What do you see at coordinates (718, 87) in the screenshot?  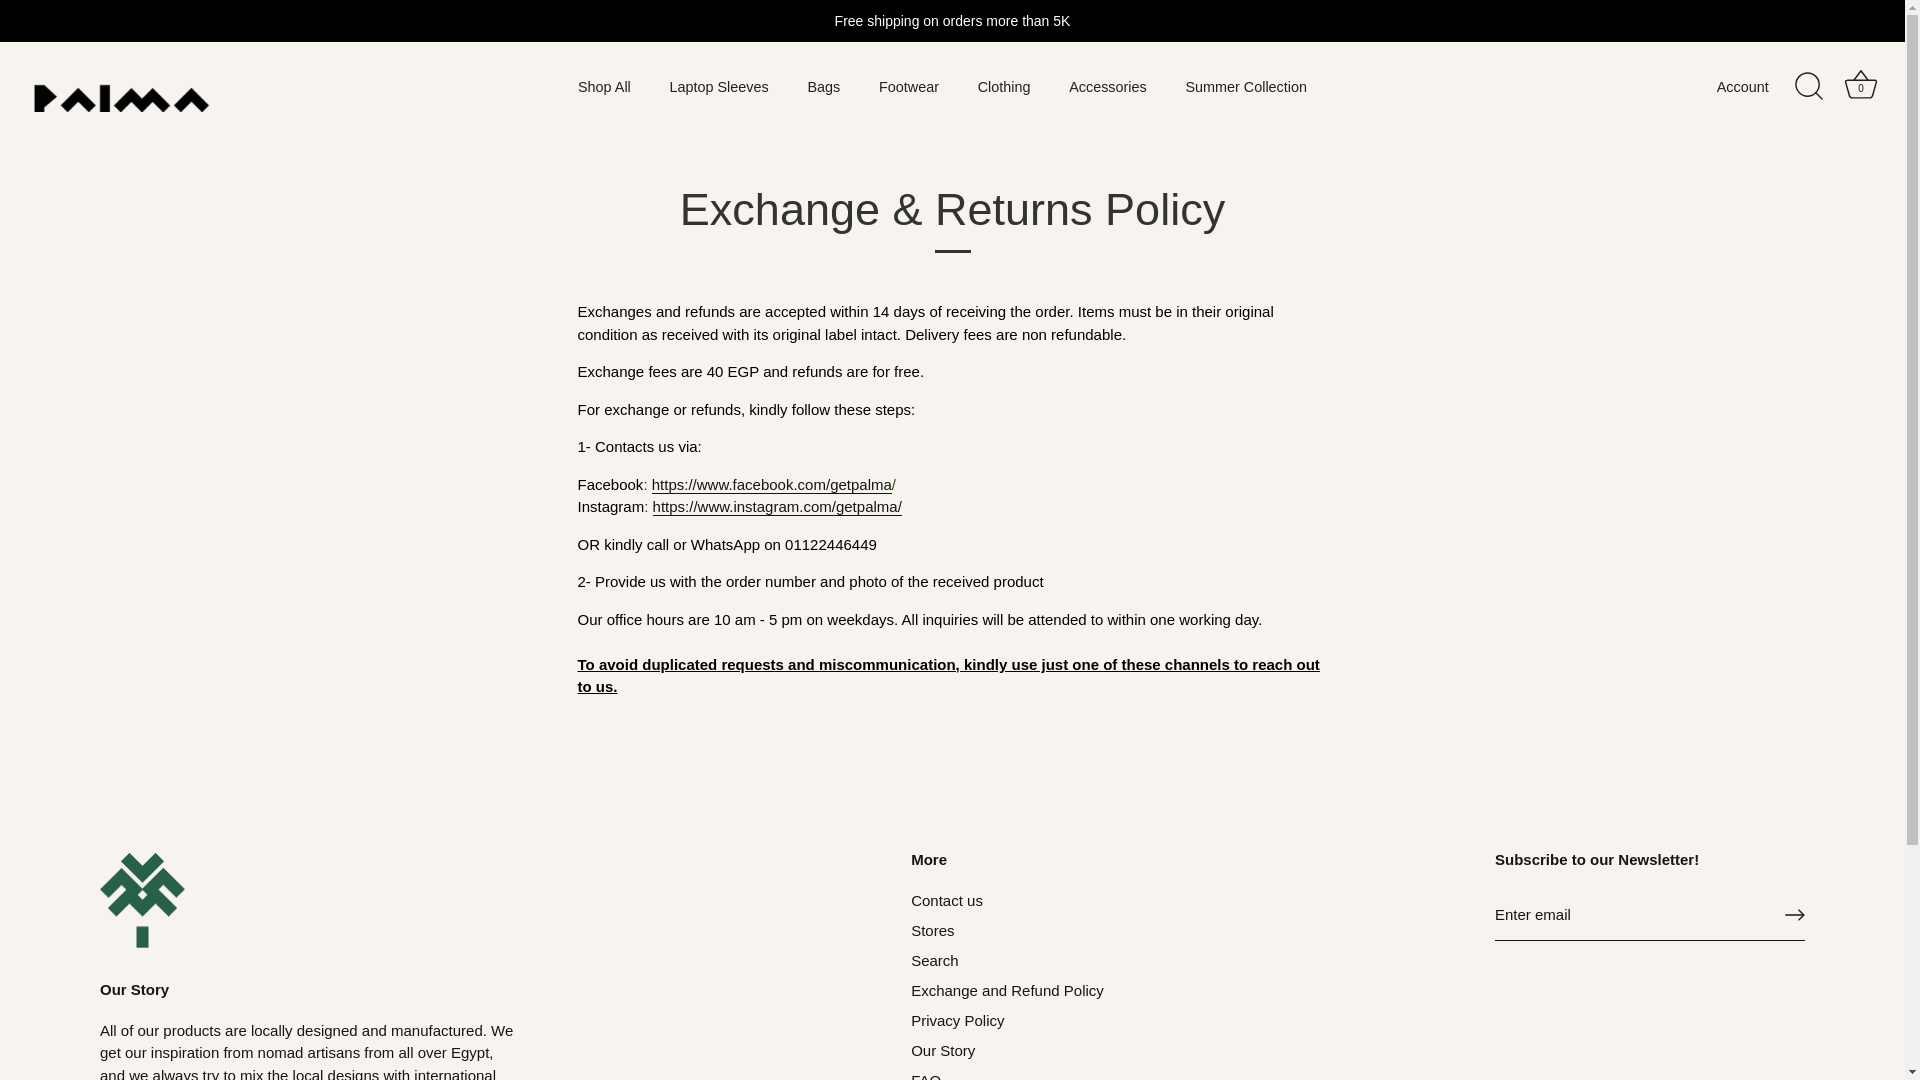 I see `Laptop Sleeves` at bounding box center [718, 87].